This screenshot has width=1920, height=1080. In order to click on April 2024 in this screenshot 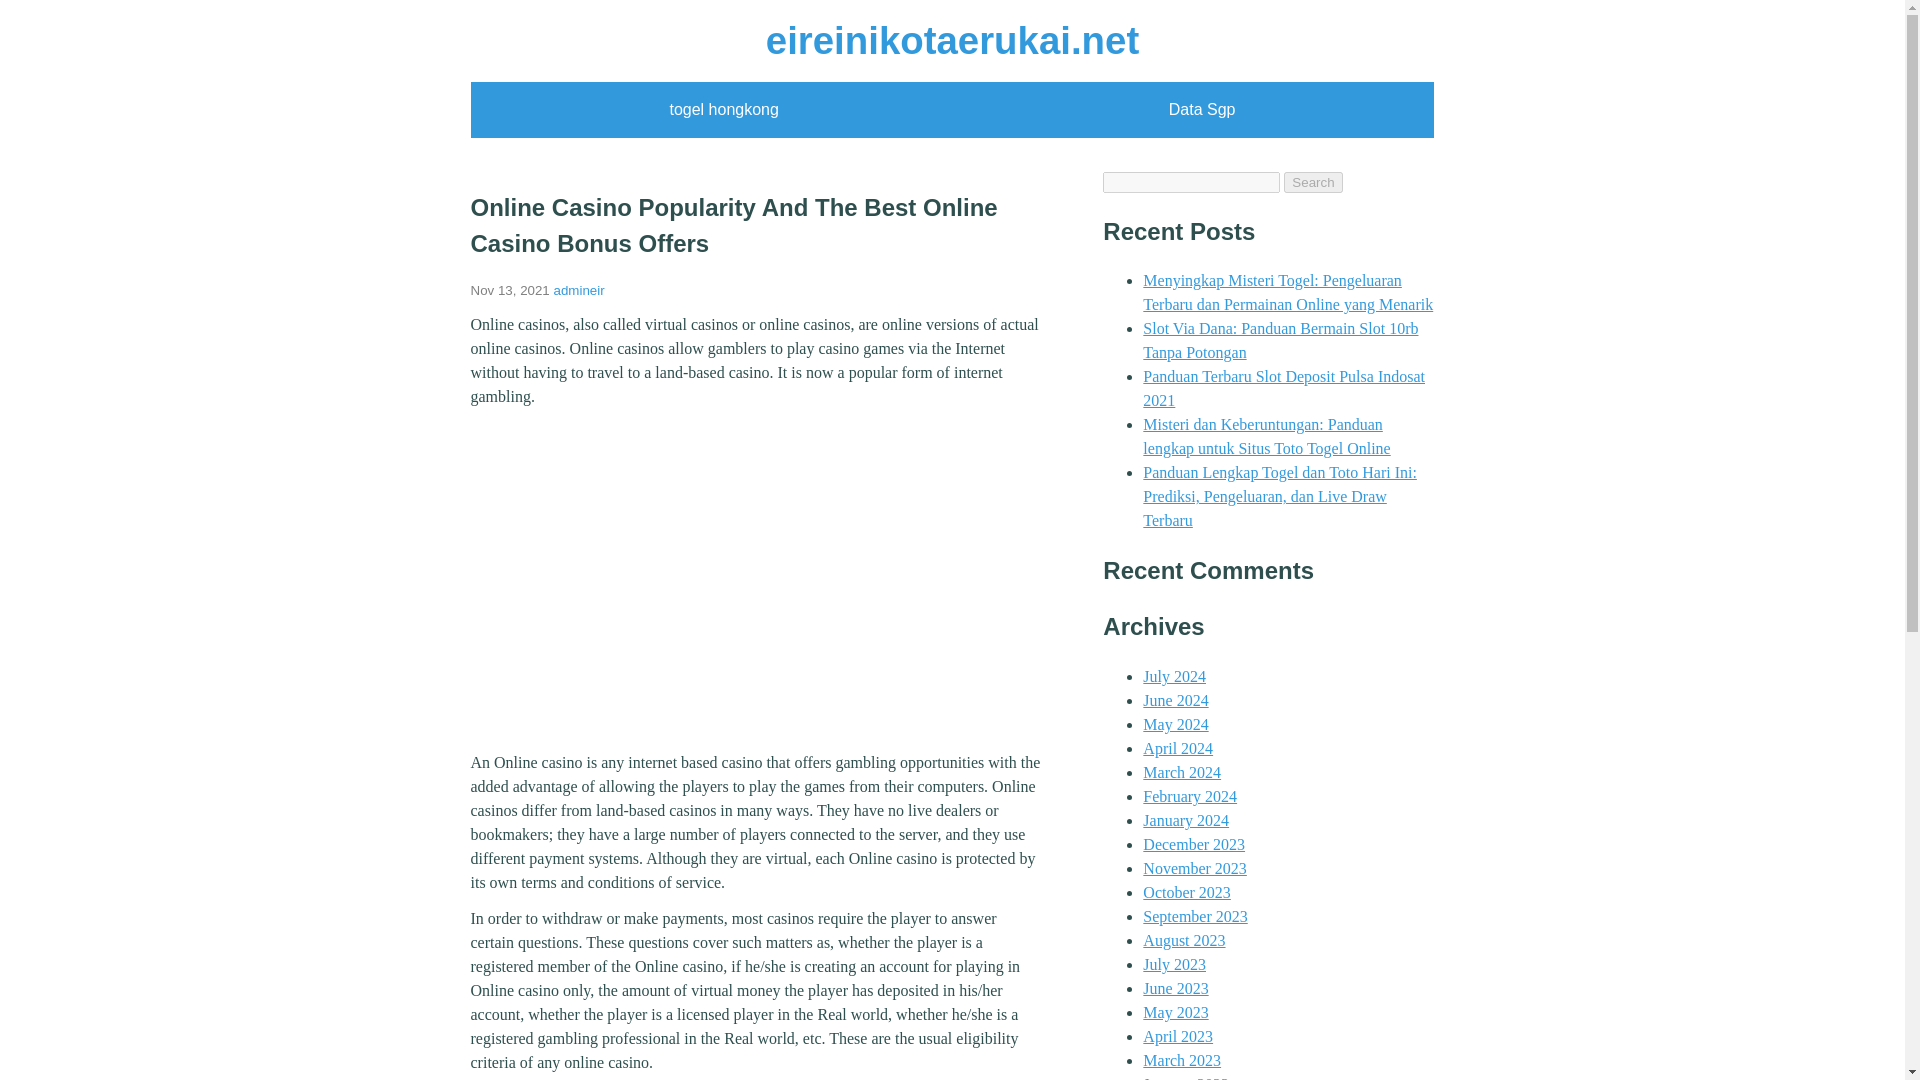, I will do `click(1178, 748)`.